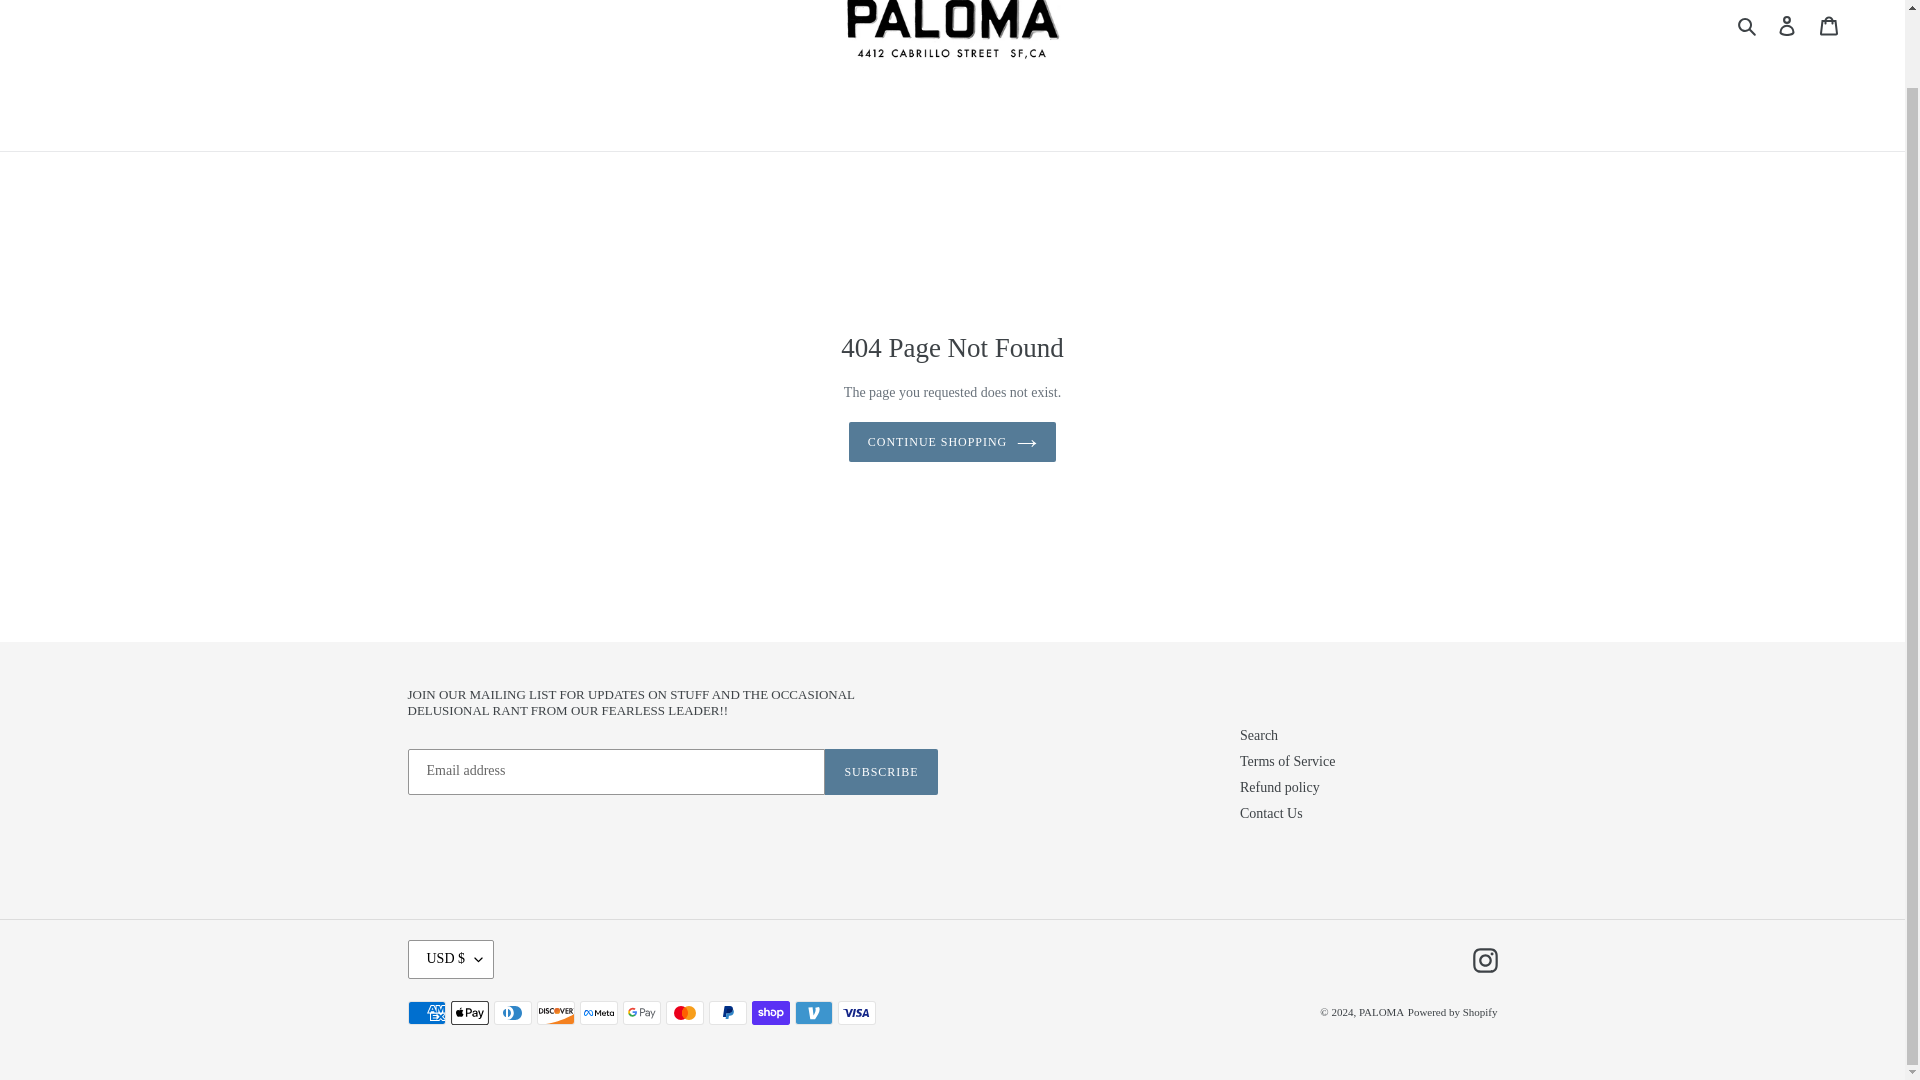 This screenshot has width=1920, height=1080. Describe the element at coordinates (1484, 960) in the screenshot. I see `Instagram` at that location.